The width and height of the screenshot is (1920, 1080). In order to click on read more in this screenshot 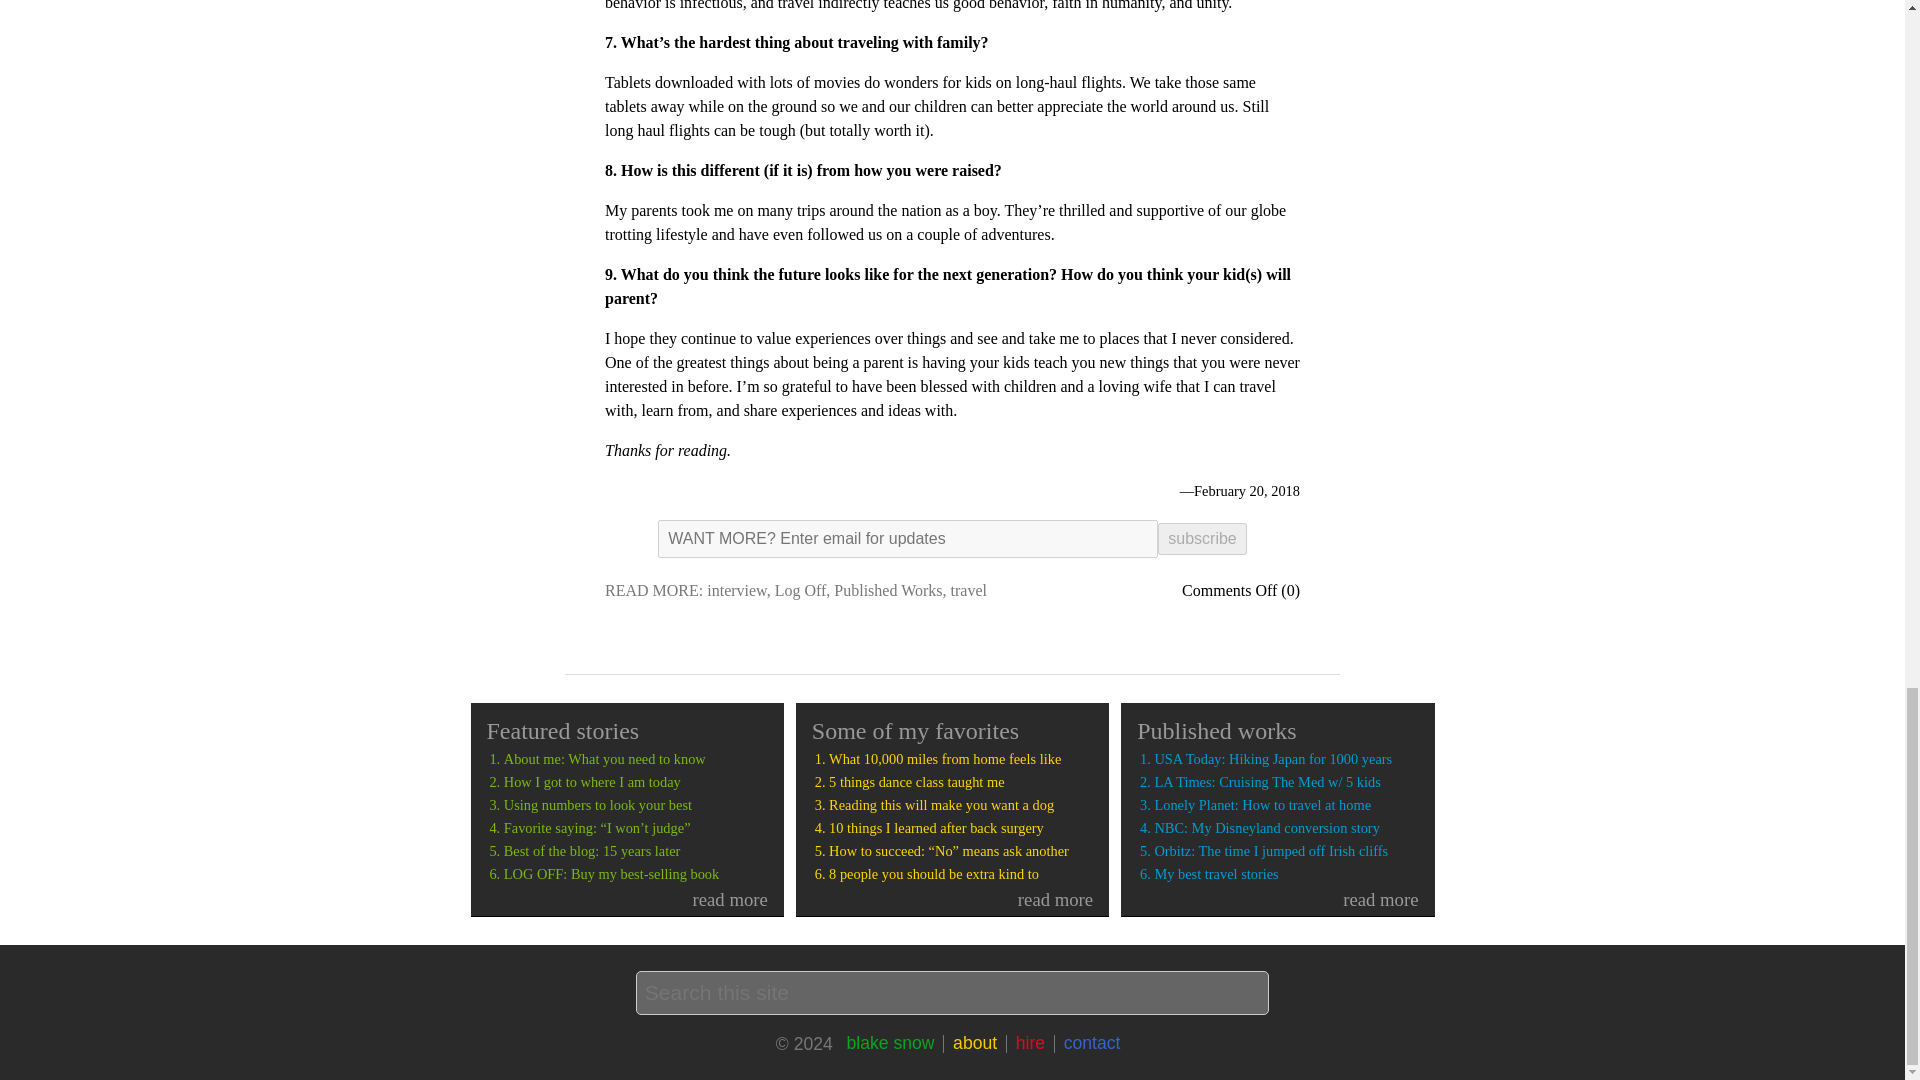, I will do `click(960, 900)`.